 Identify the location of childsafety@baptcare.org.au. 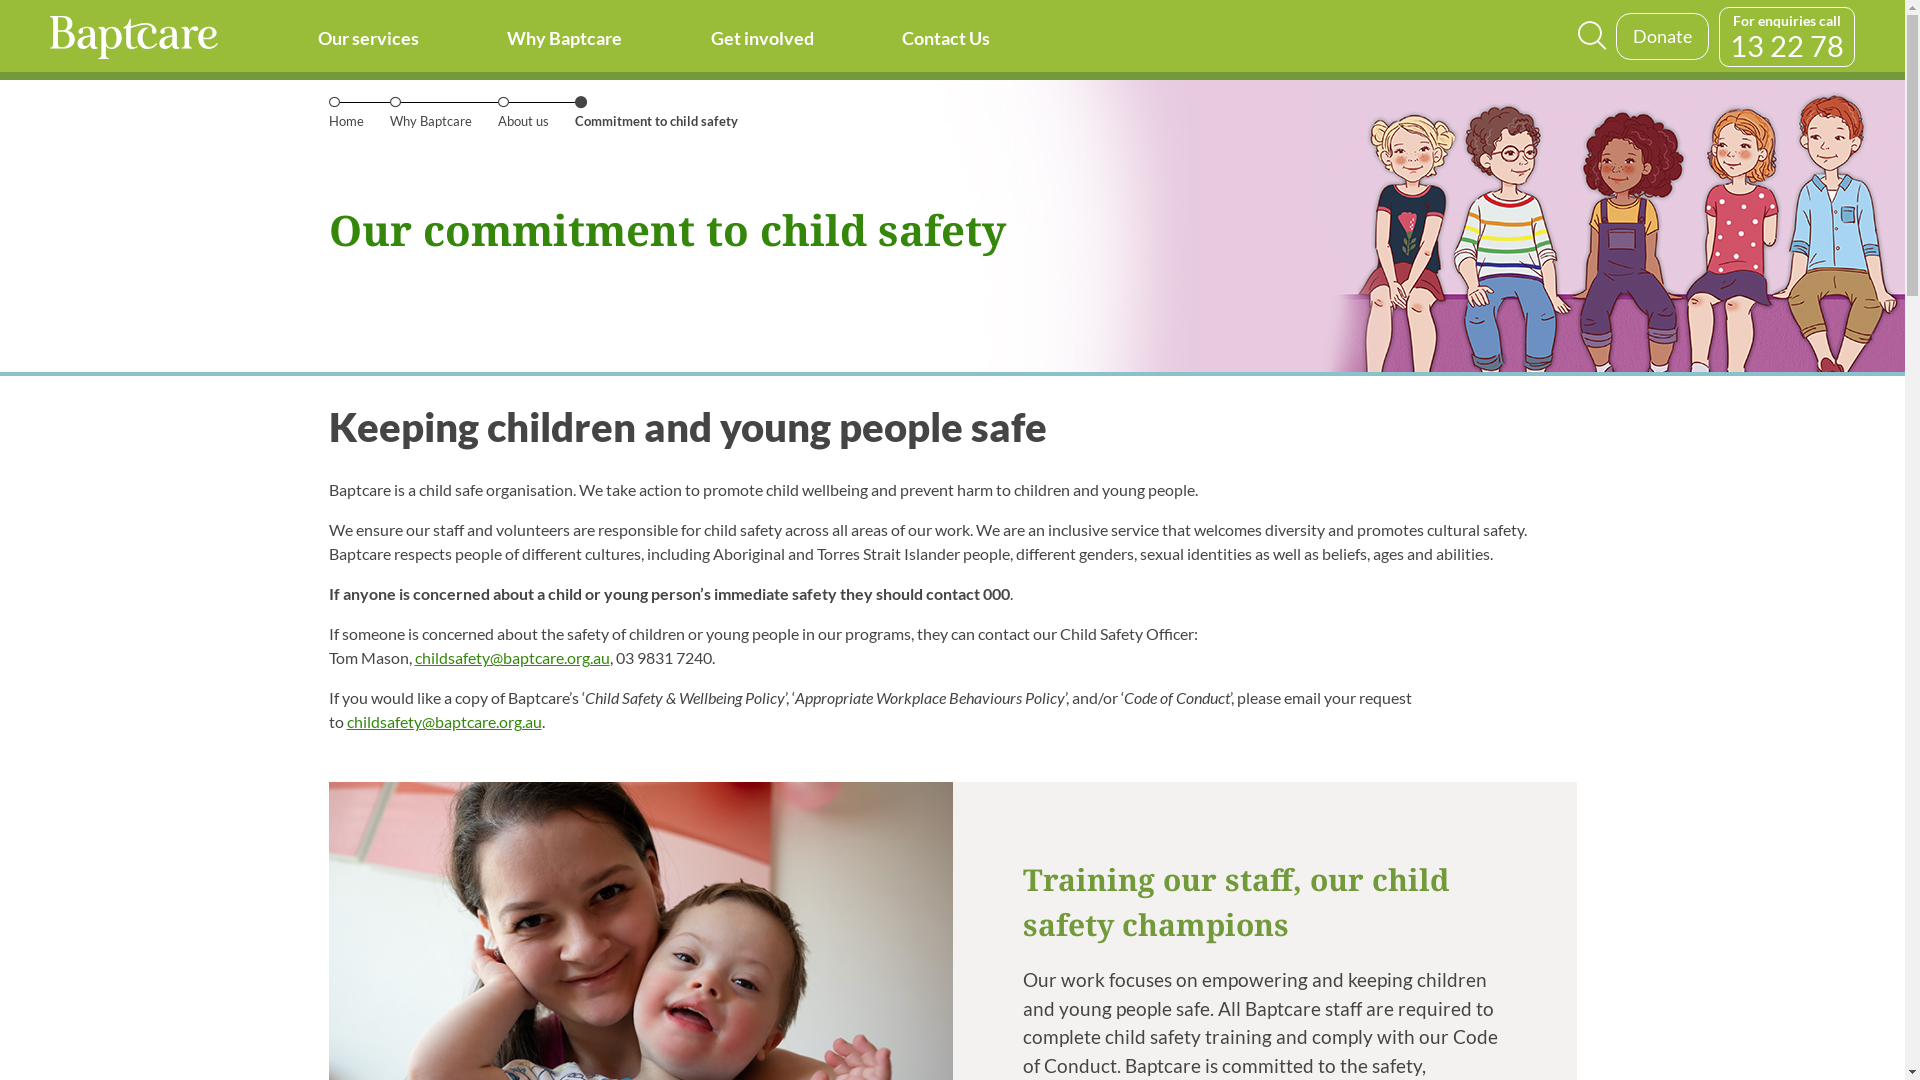
(512, 658).